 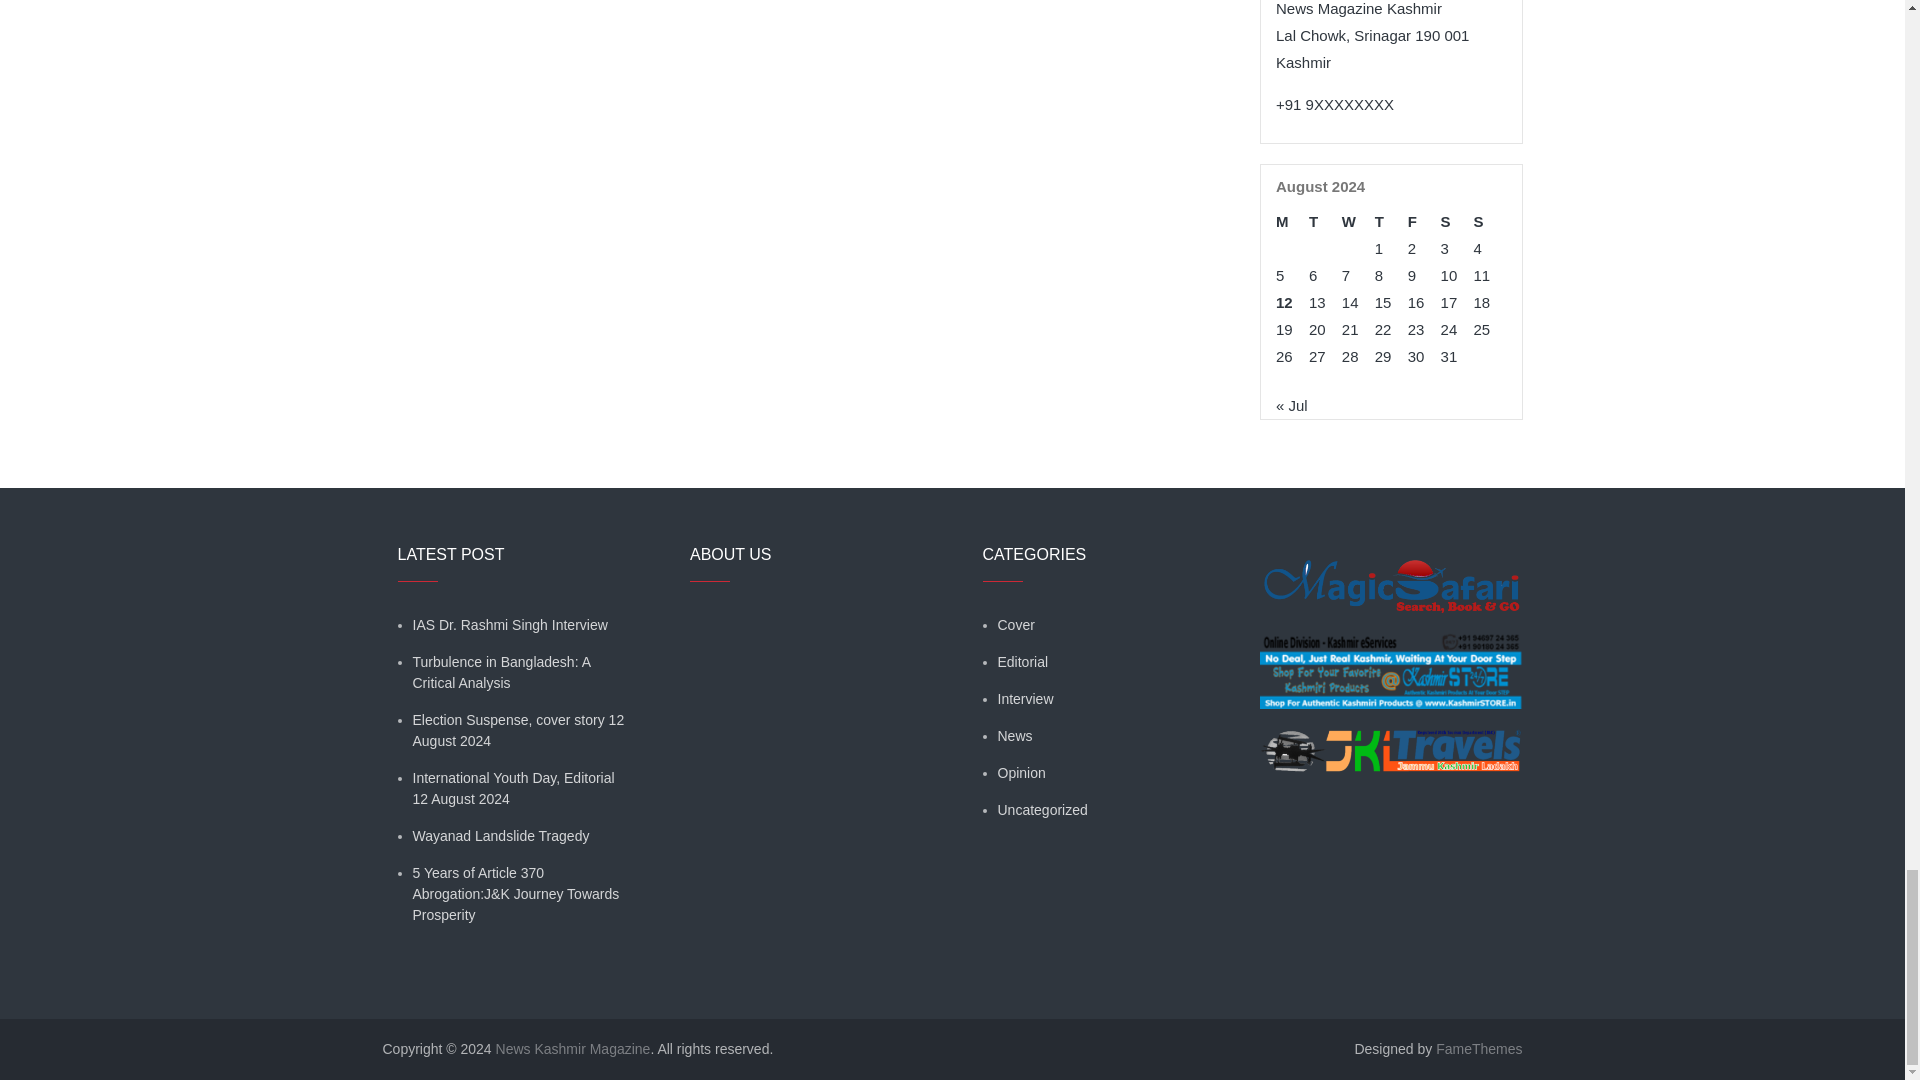 I want to click on 262x220 Ads, so click(x=1390, y=660).